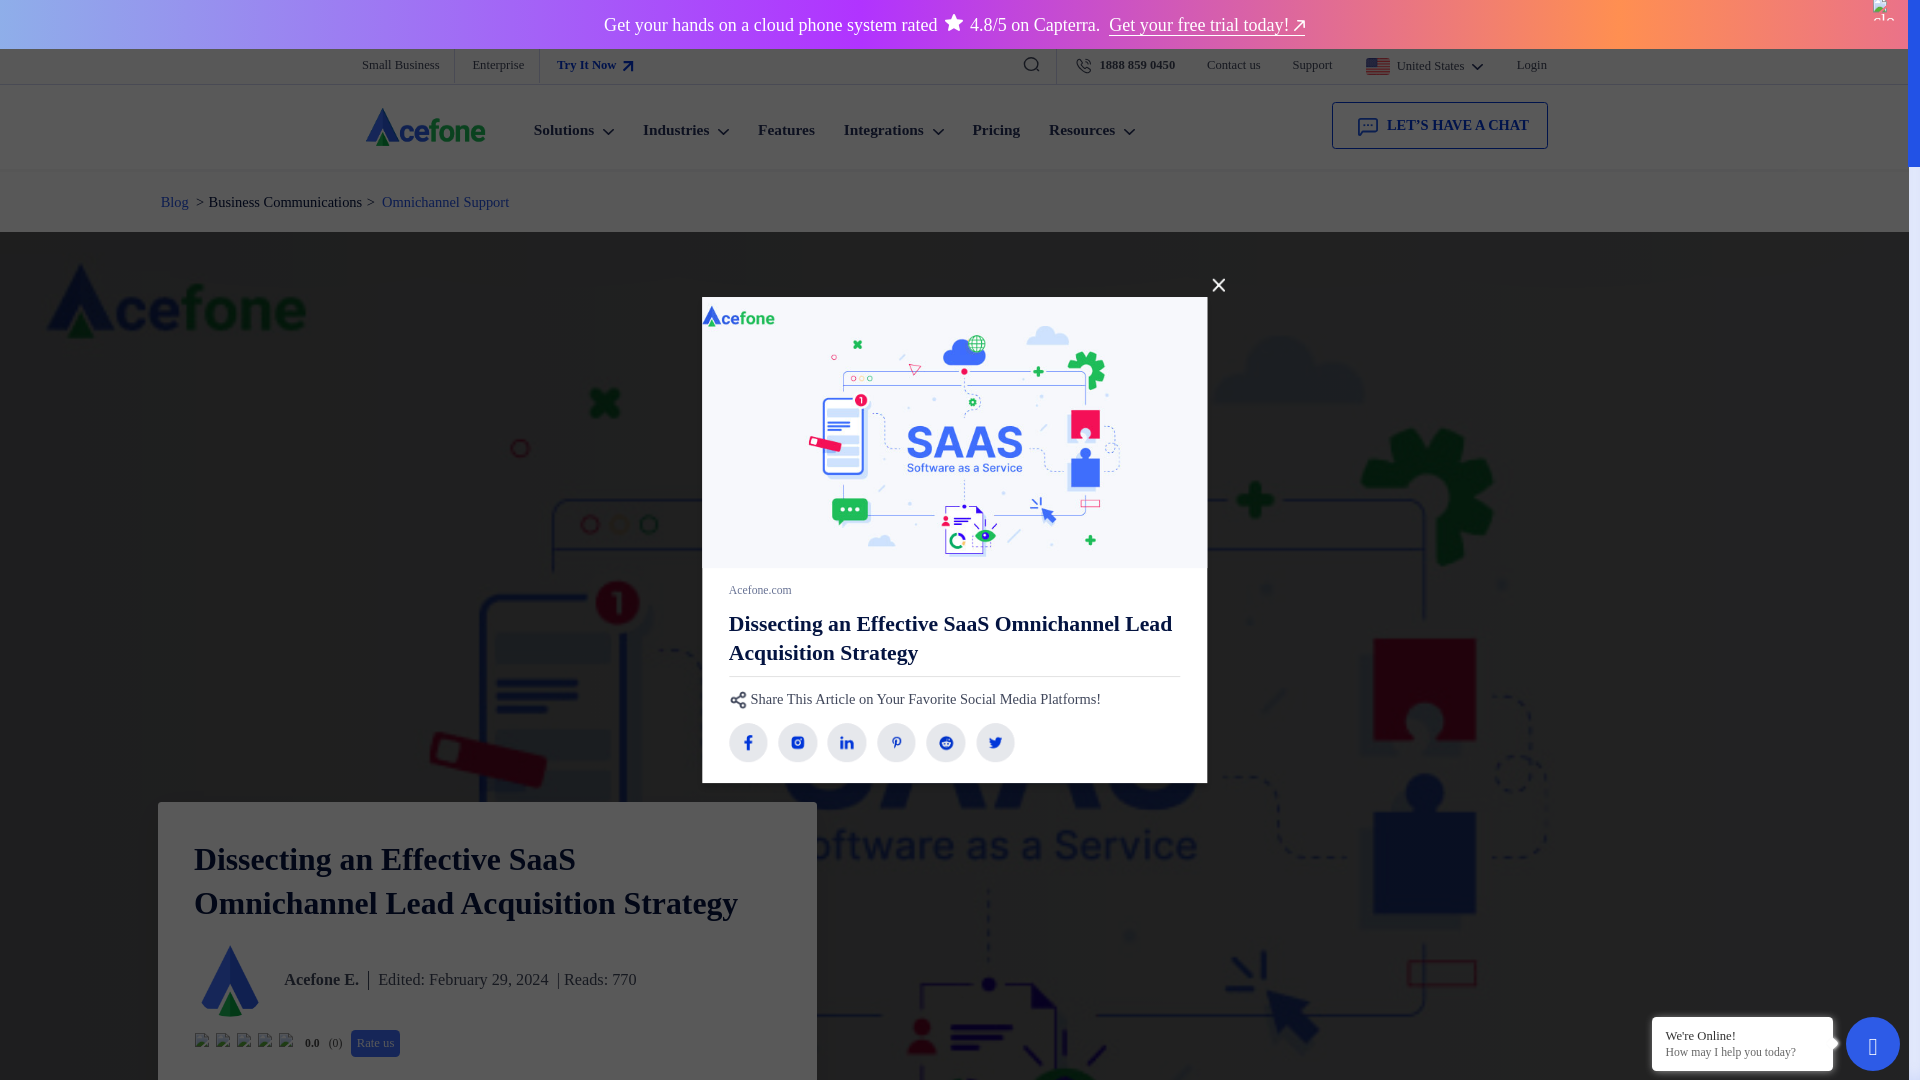 This screenshot has height=1080, width=1920. Describe the element at coordinates (20, 36) in the screenshot. I see `Search` at that location.